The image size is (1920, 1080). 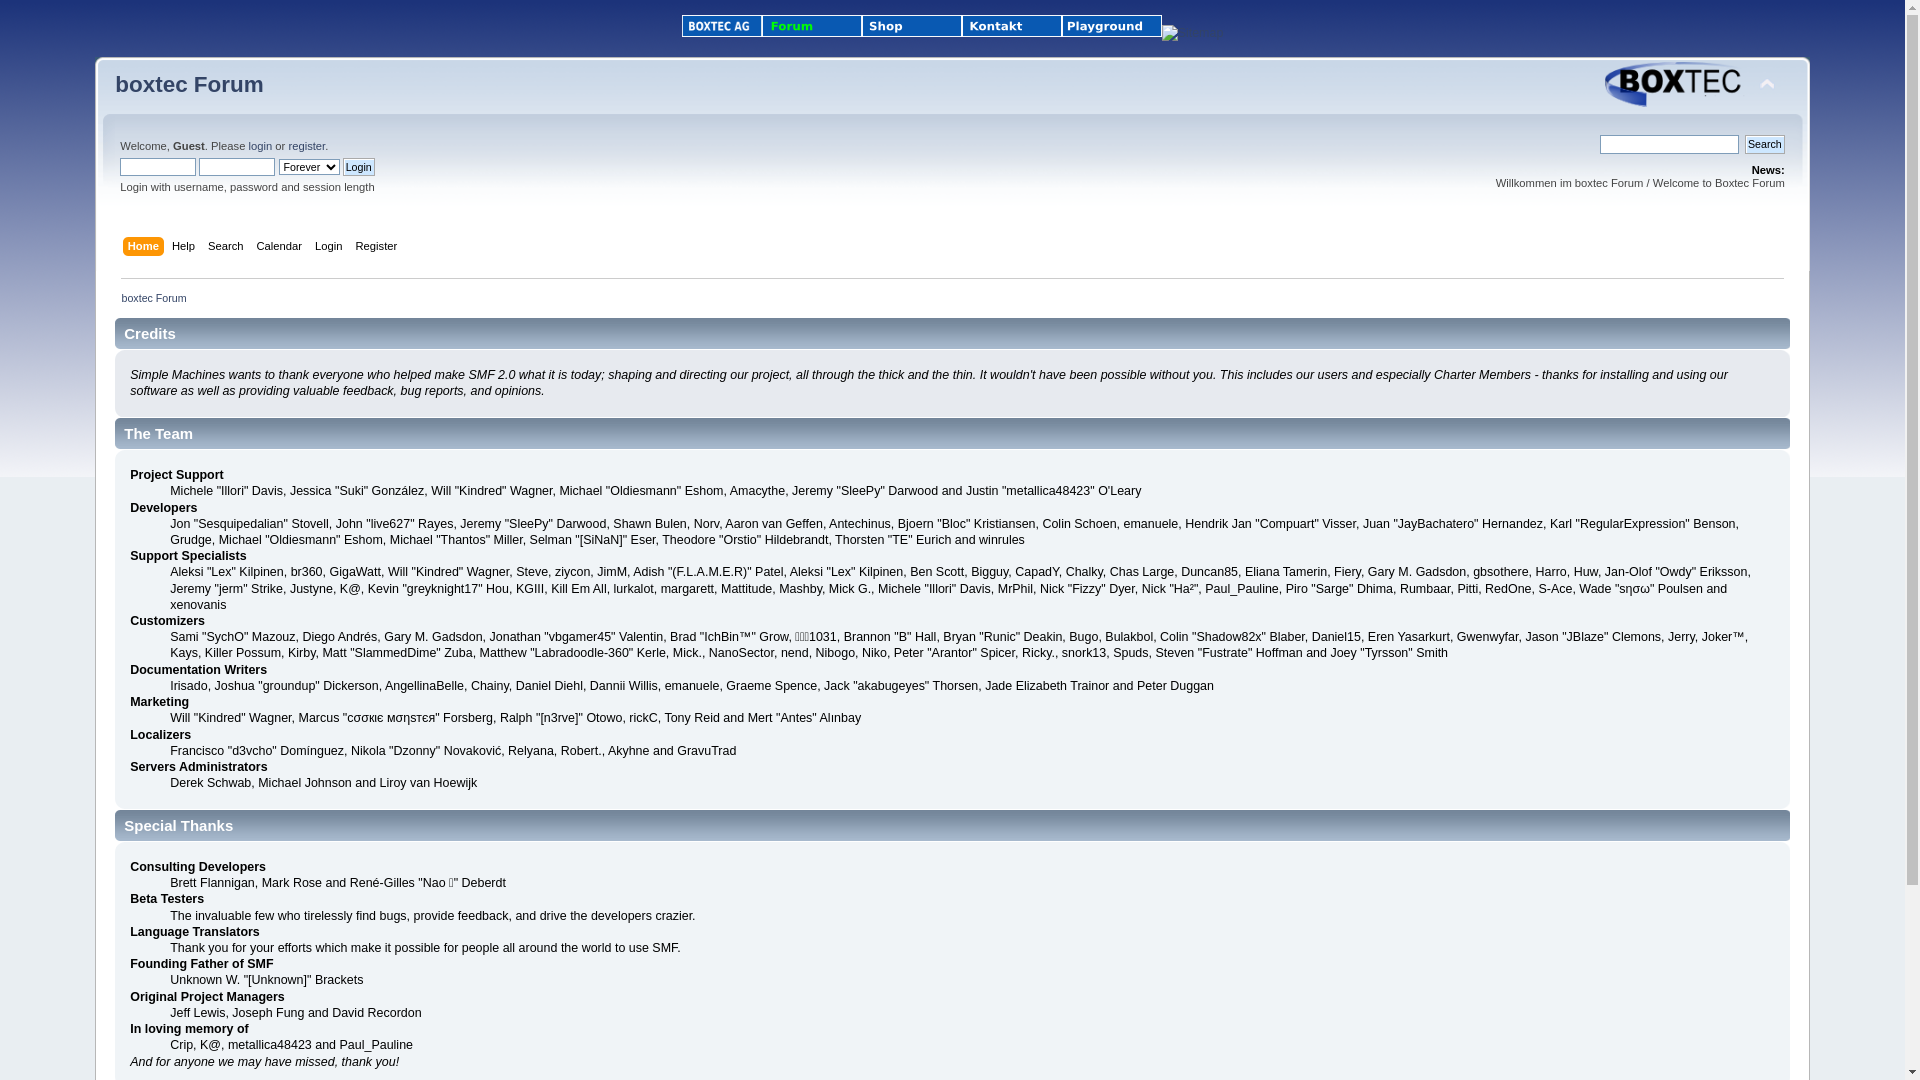 I want to click on Search, so click(x=228, y=248).